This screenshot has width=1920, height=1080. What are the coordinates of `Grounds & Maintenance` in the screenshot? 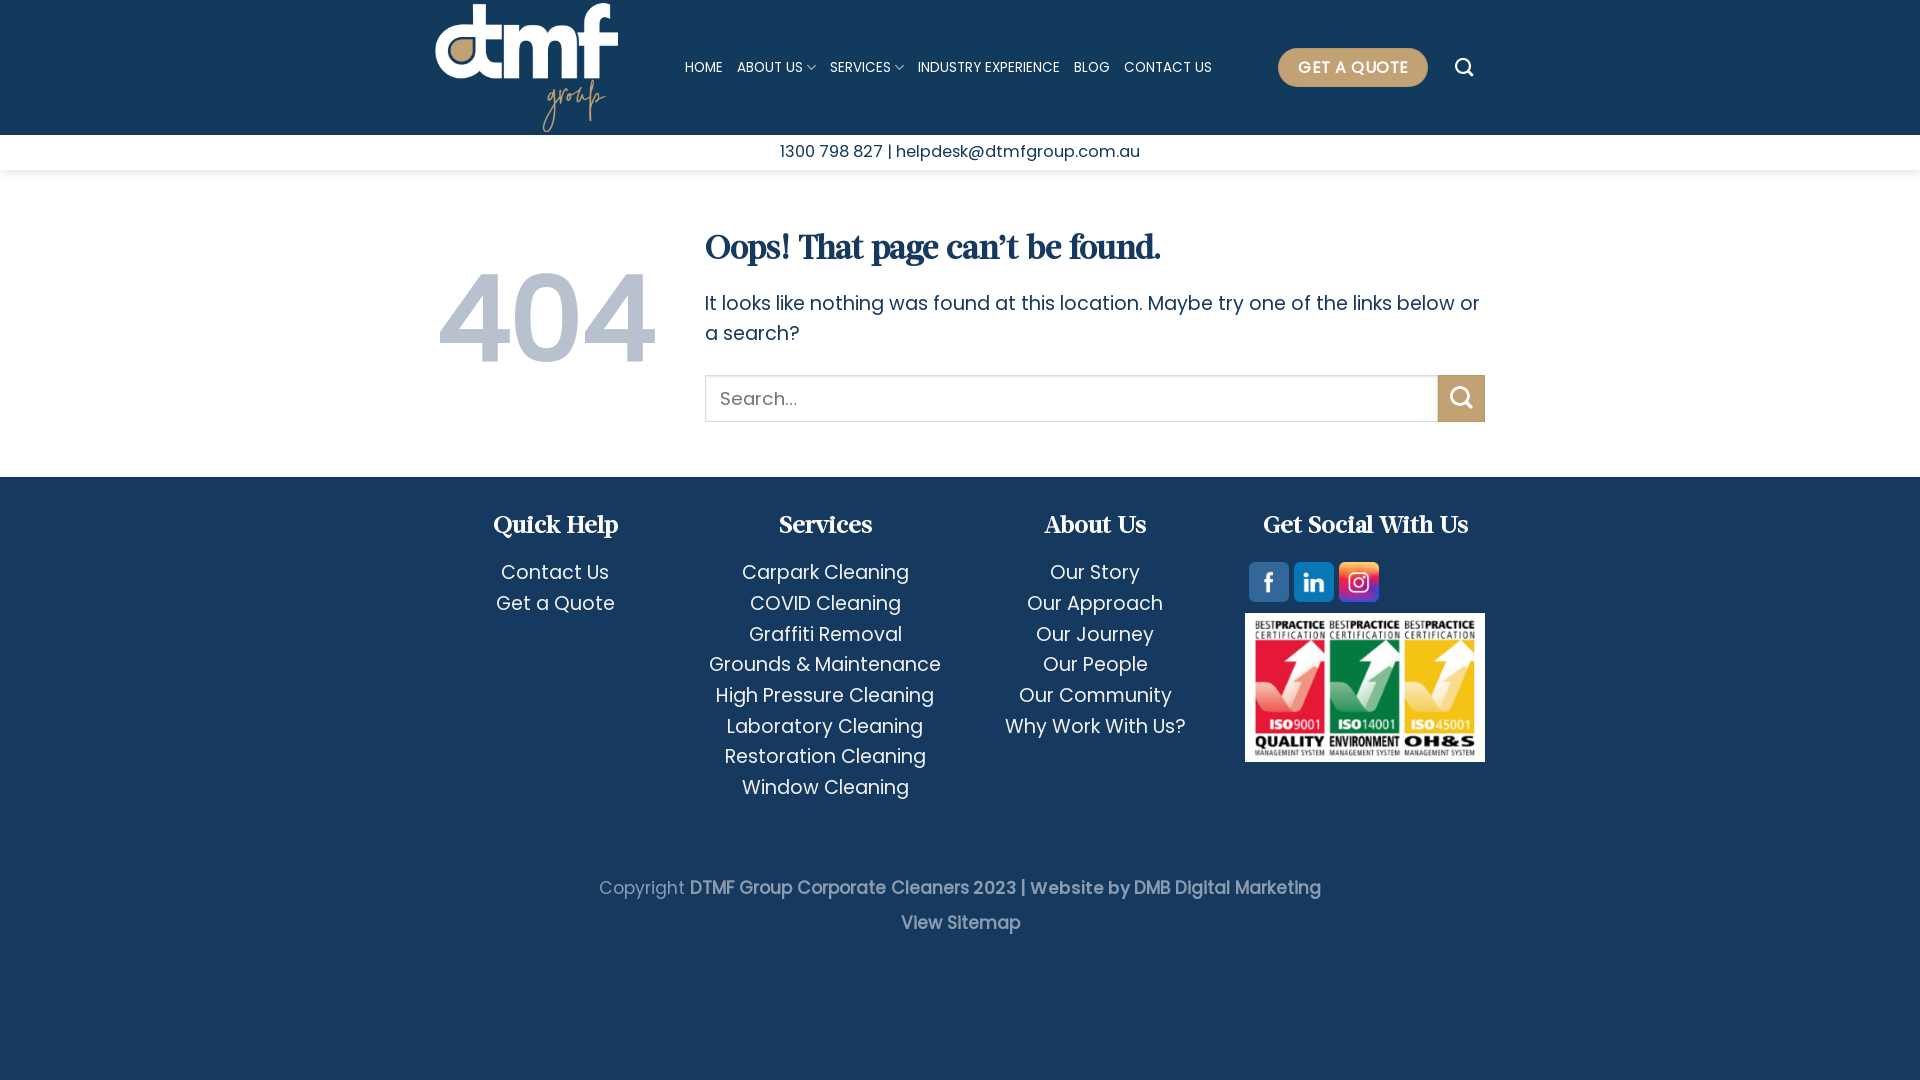 It's located at (825, 664).